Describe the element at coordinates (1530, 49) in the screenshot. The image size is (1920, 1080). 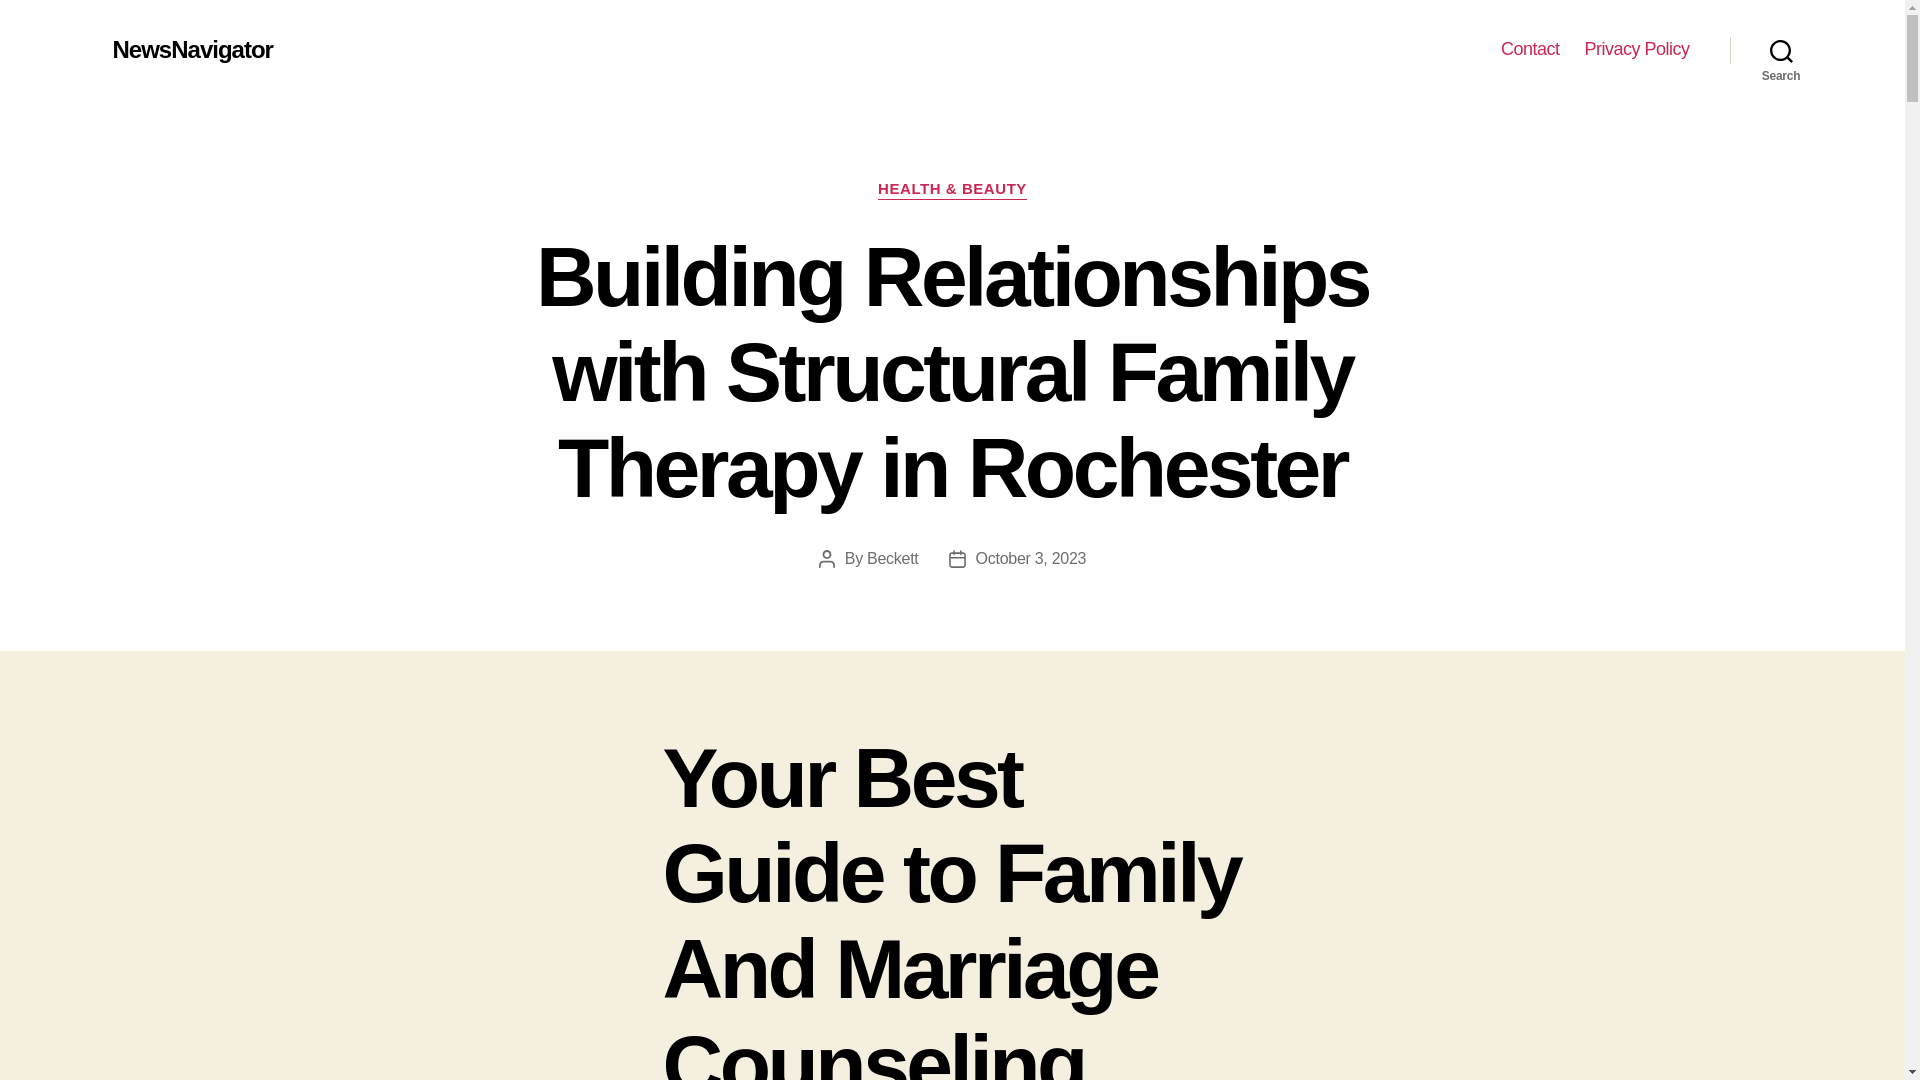
I see `Contact` at that location.